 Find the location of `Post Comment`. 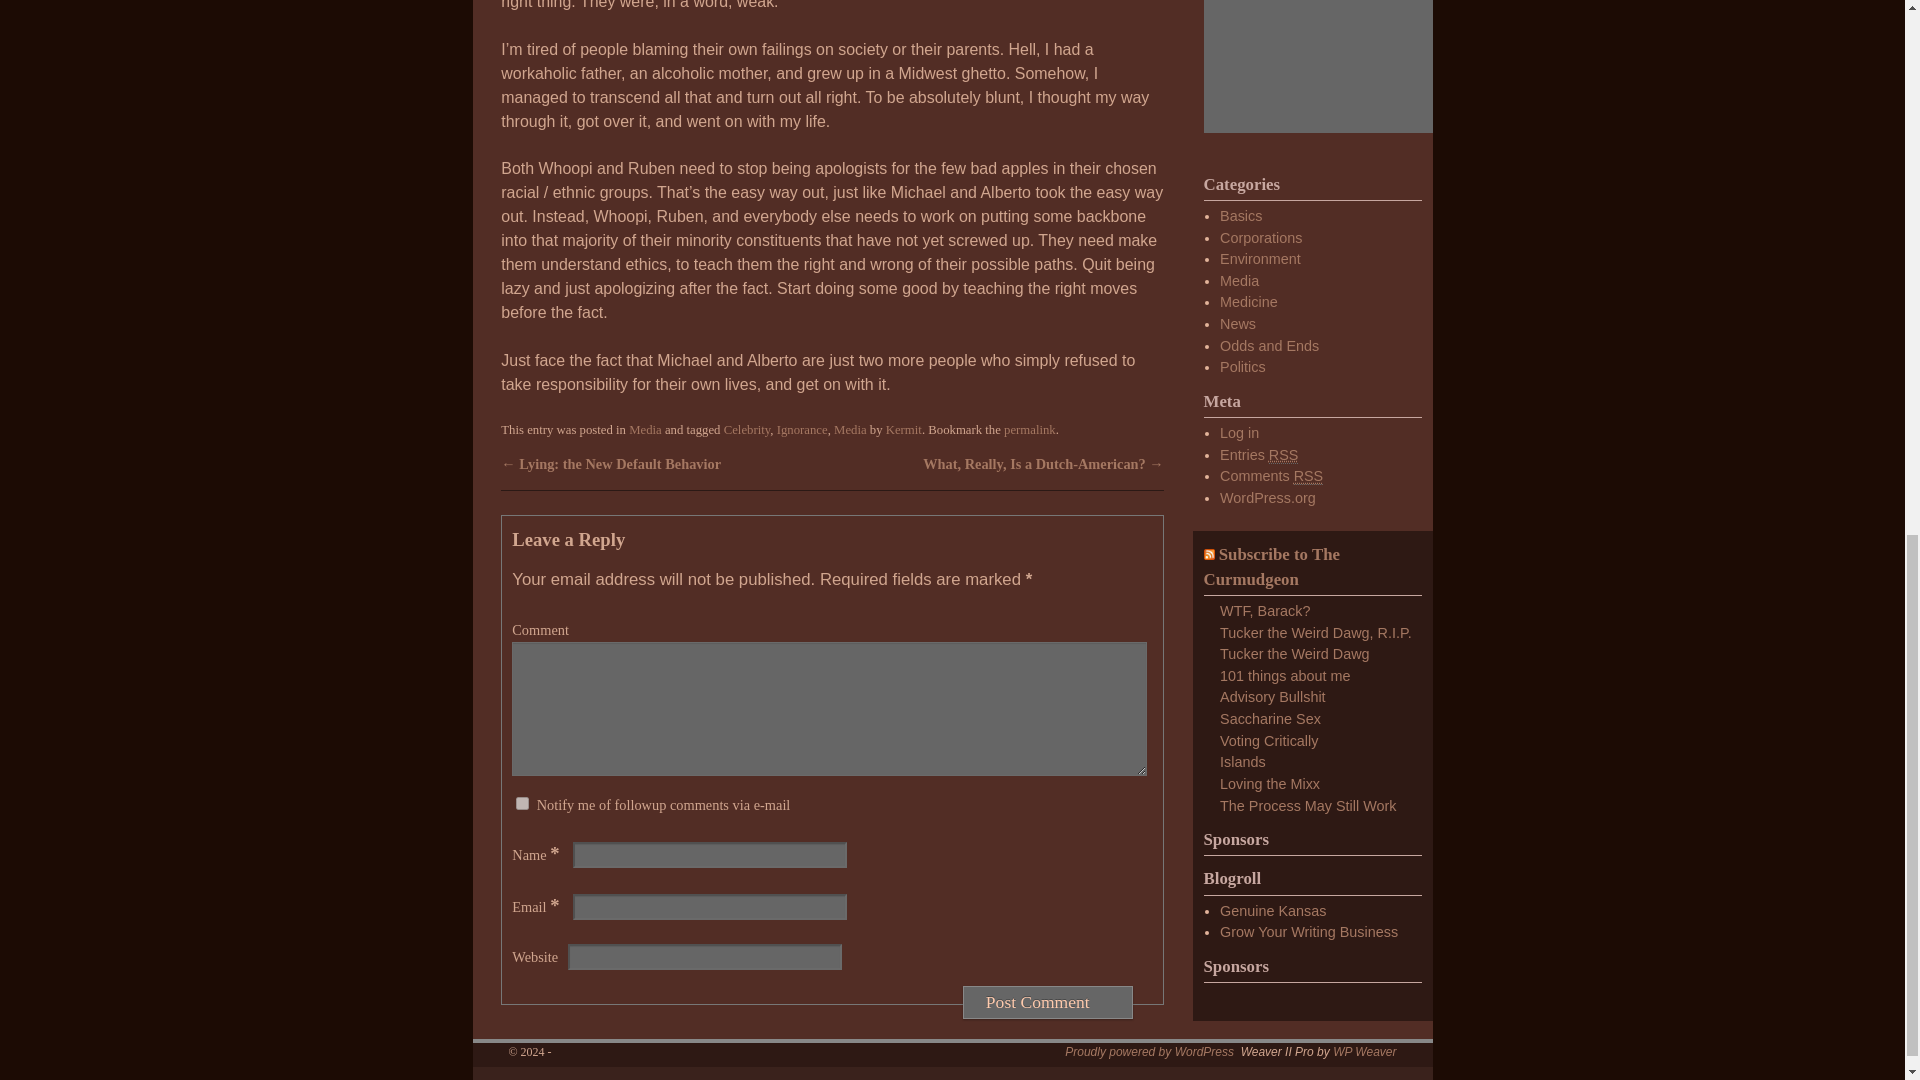

Post Comment is located at coordinates (1048, 1002).